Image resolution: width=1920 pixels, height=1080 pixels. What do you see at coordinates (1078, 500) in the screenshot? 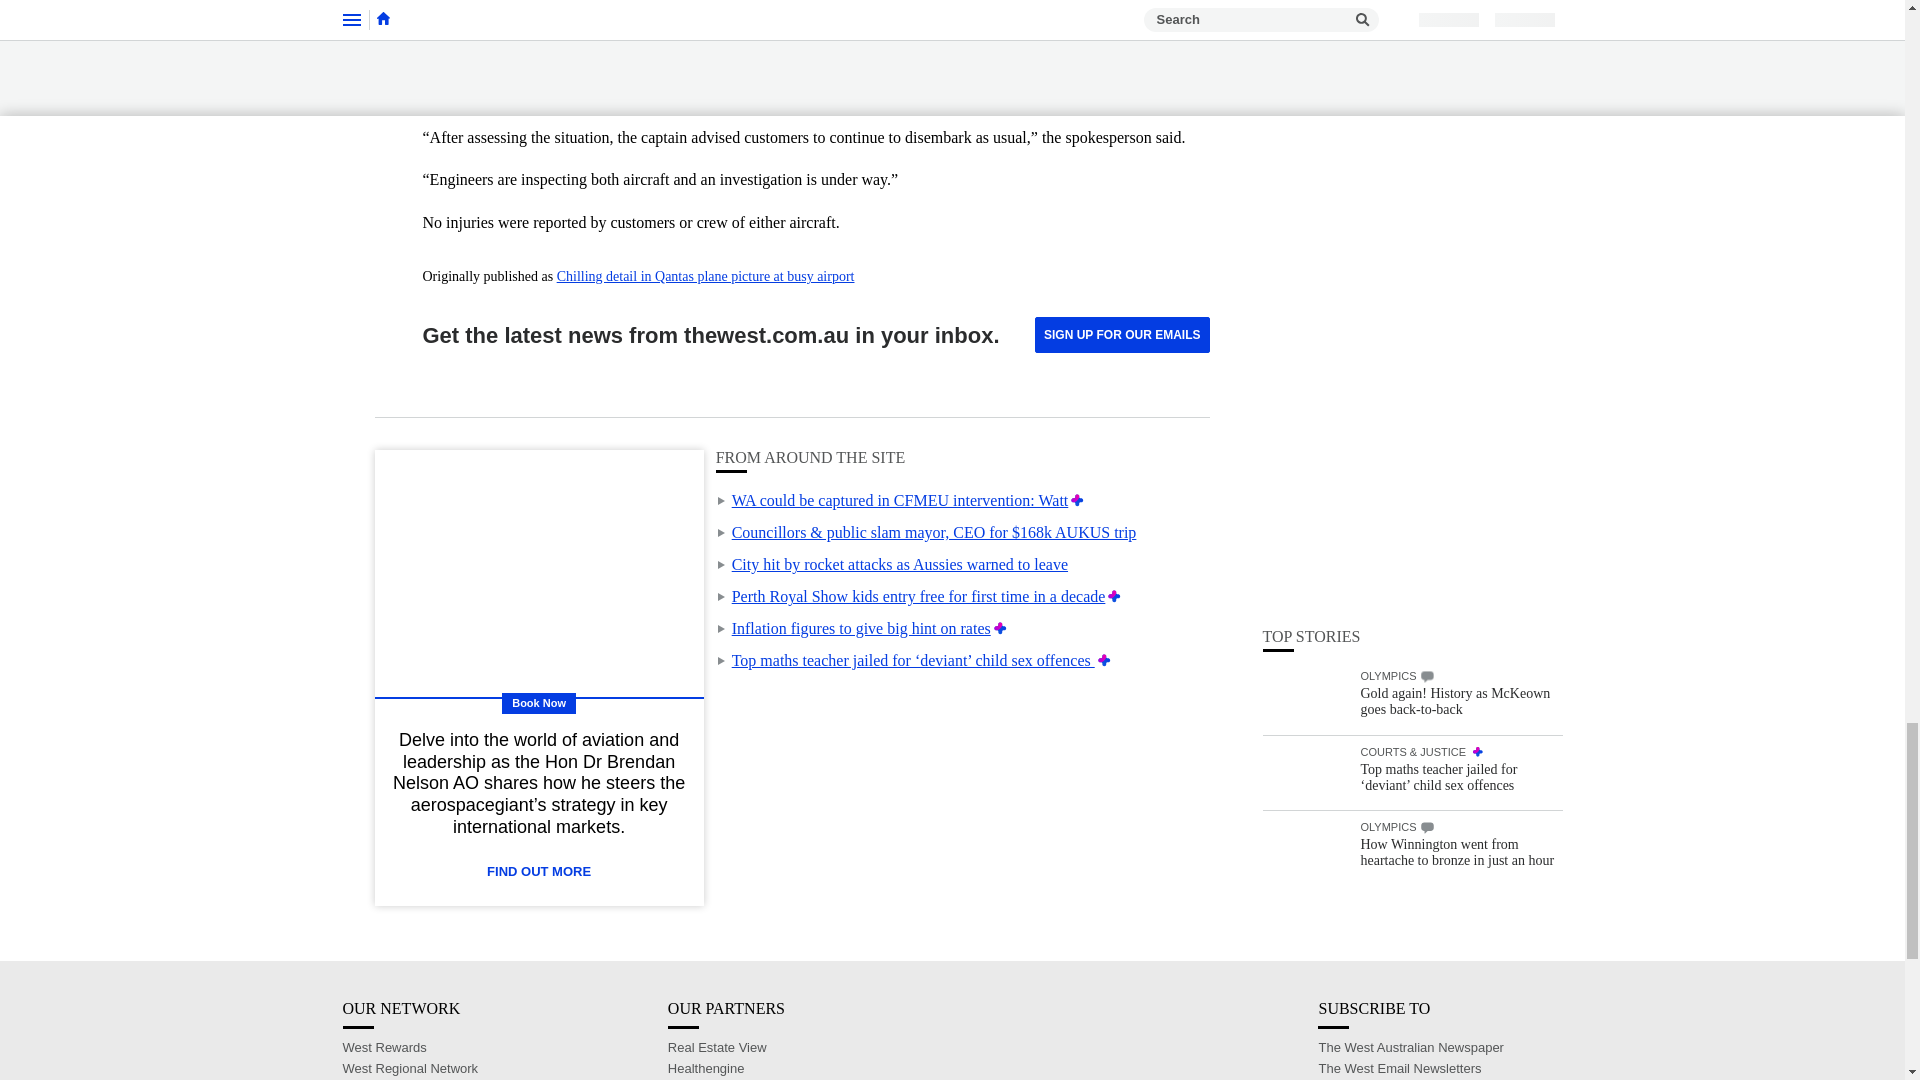
I see `Premium` at bounding box center [1078, 500].